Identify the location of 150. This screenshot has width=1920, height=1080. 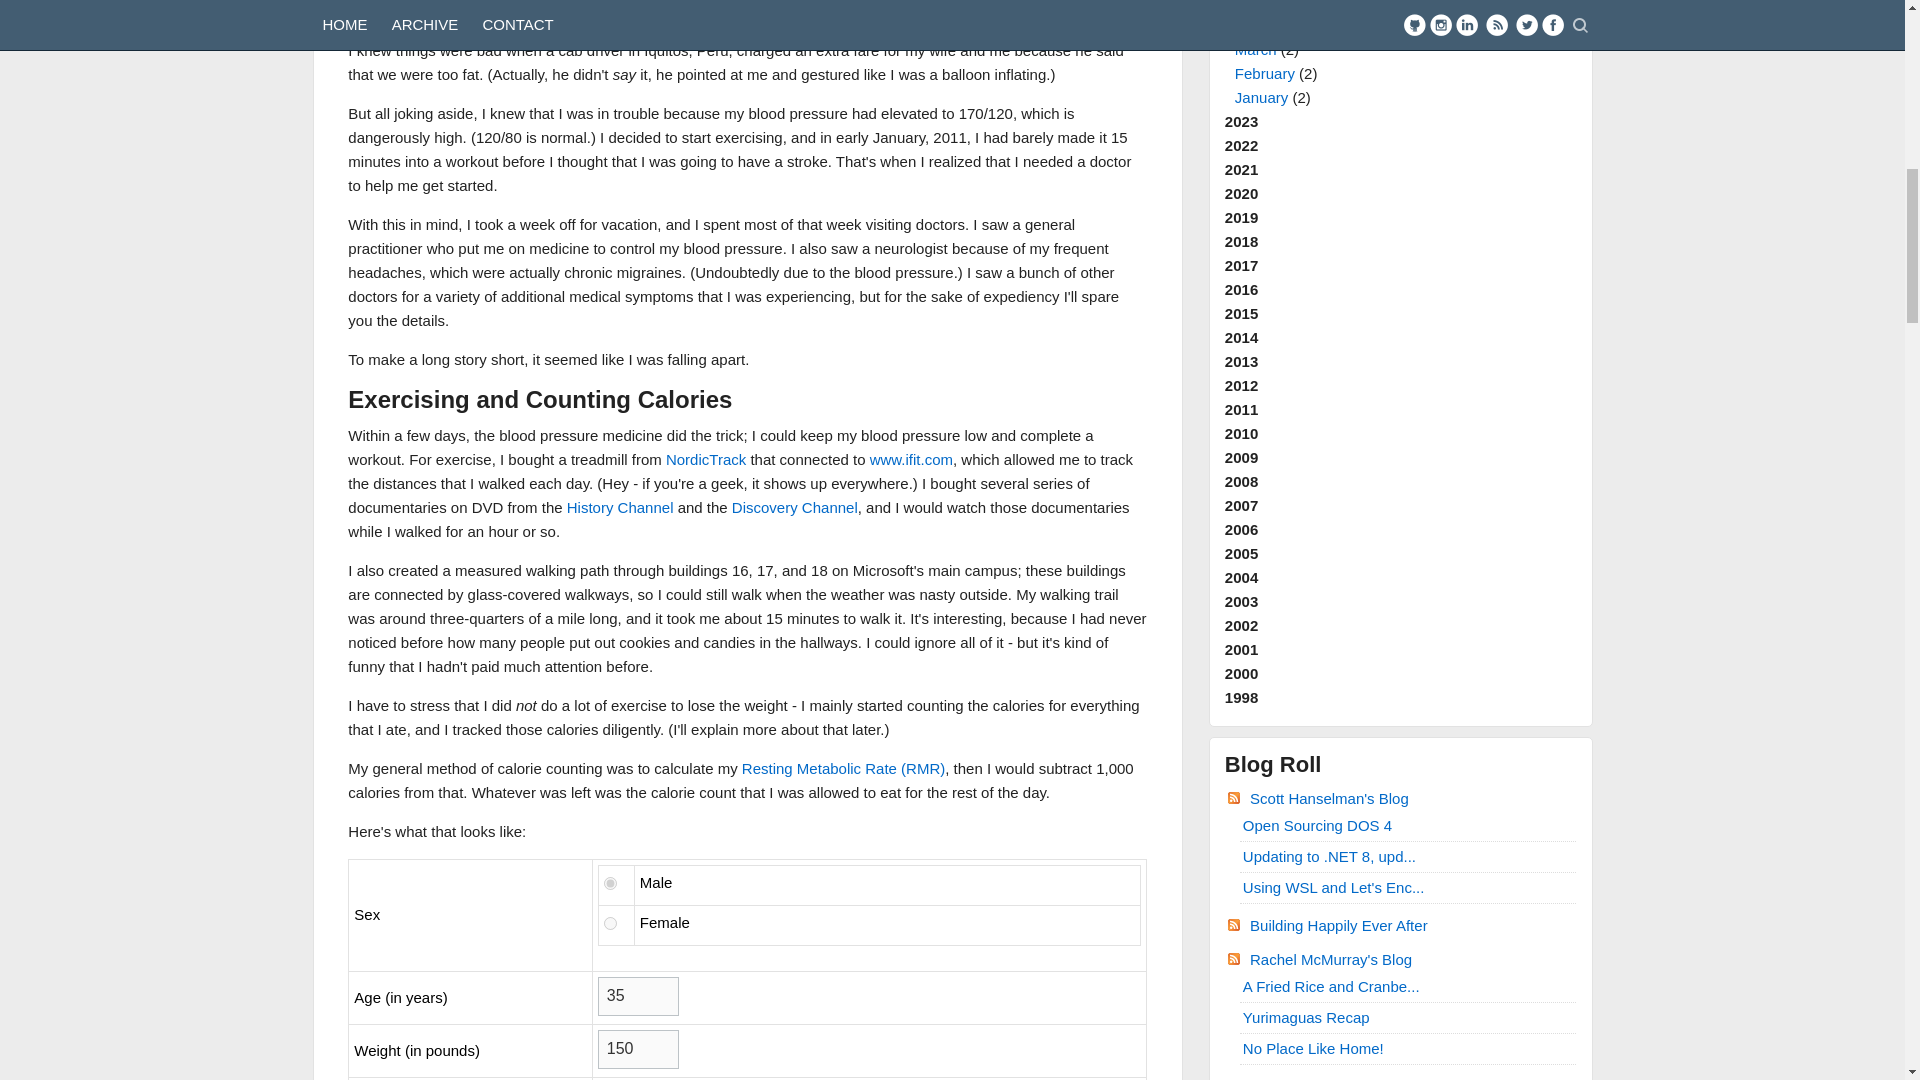
(638, 1050).